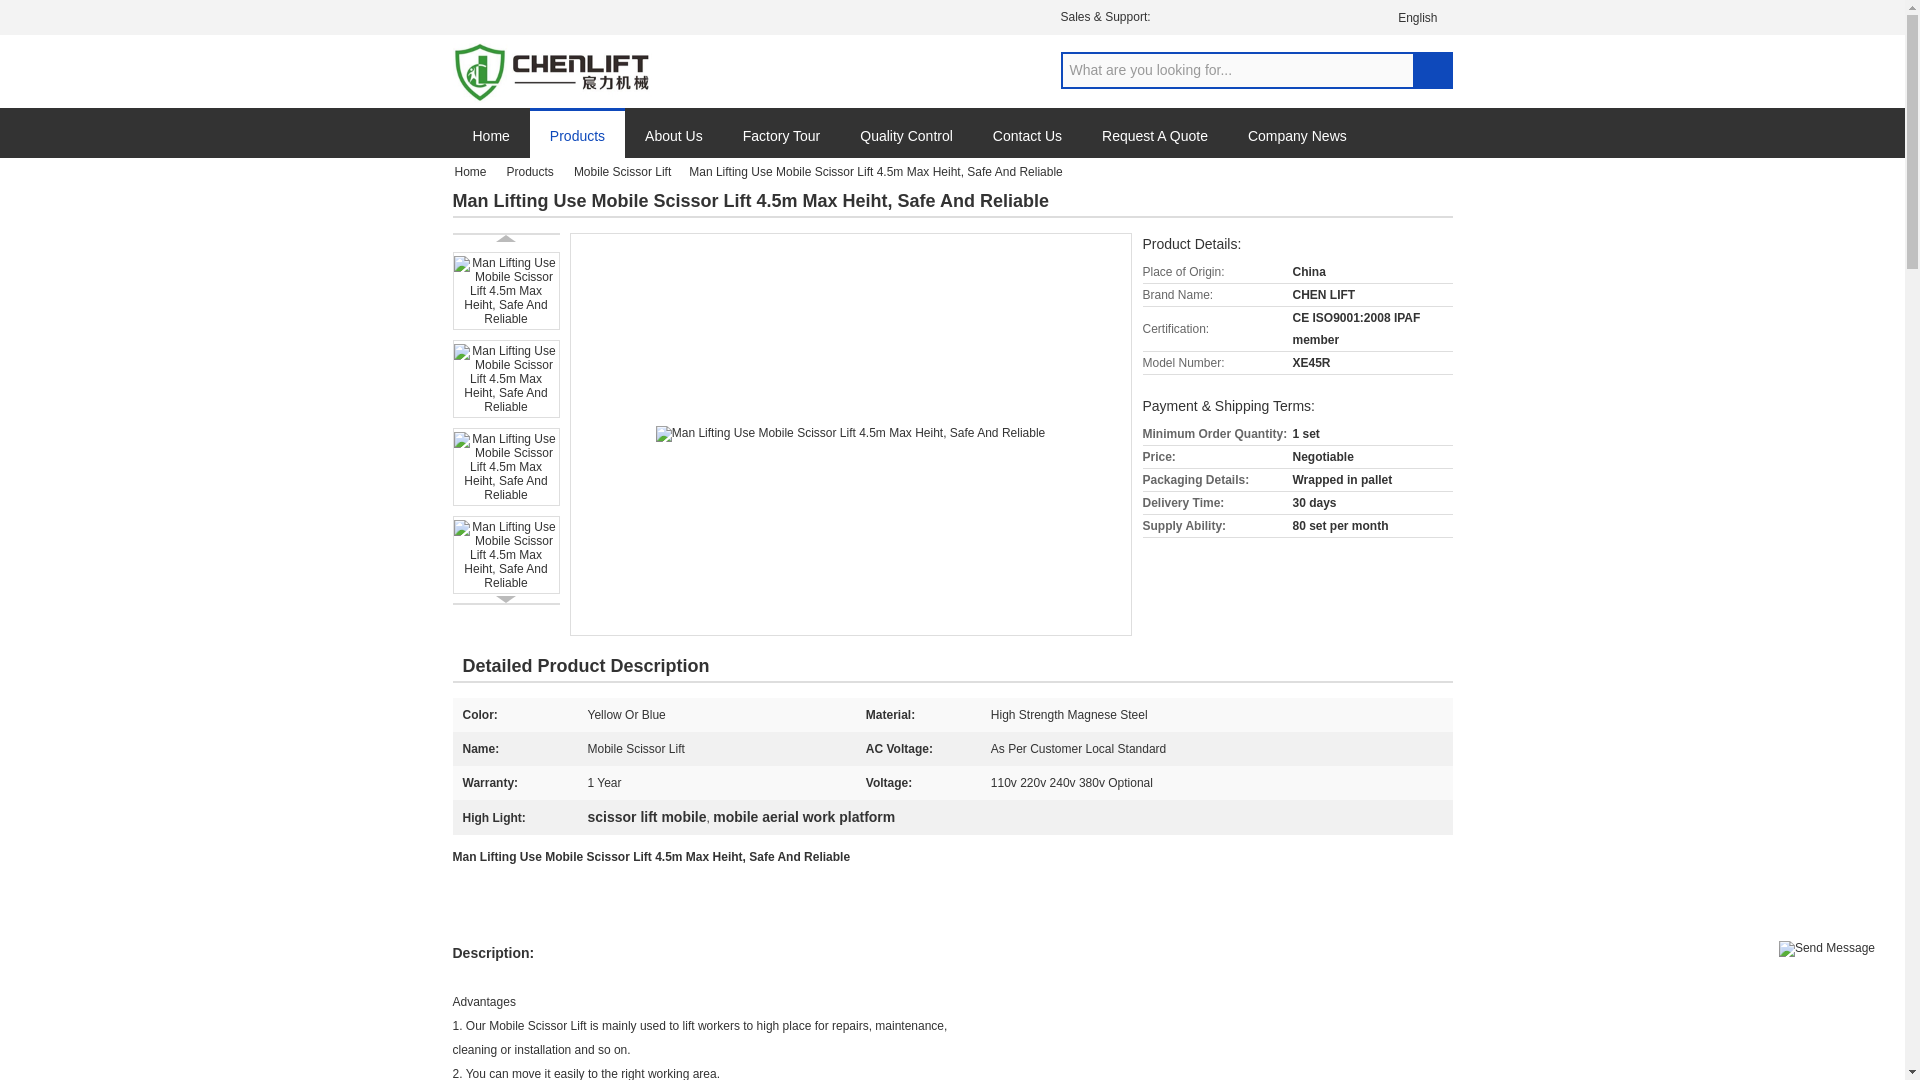 Image resolution: width=1920 pixels, height=1080 pixels. I want to click on Home, so click(475, 172).